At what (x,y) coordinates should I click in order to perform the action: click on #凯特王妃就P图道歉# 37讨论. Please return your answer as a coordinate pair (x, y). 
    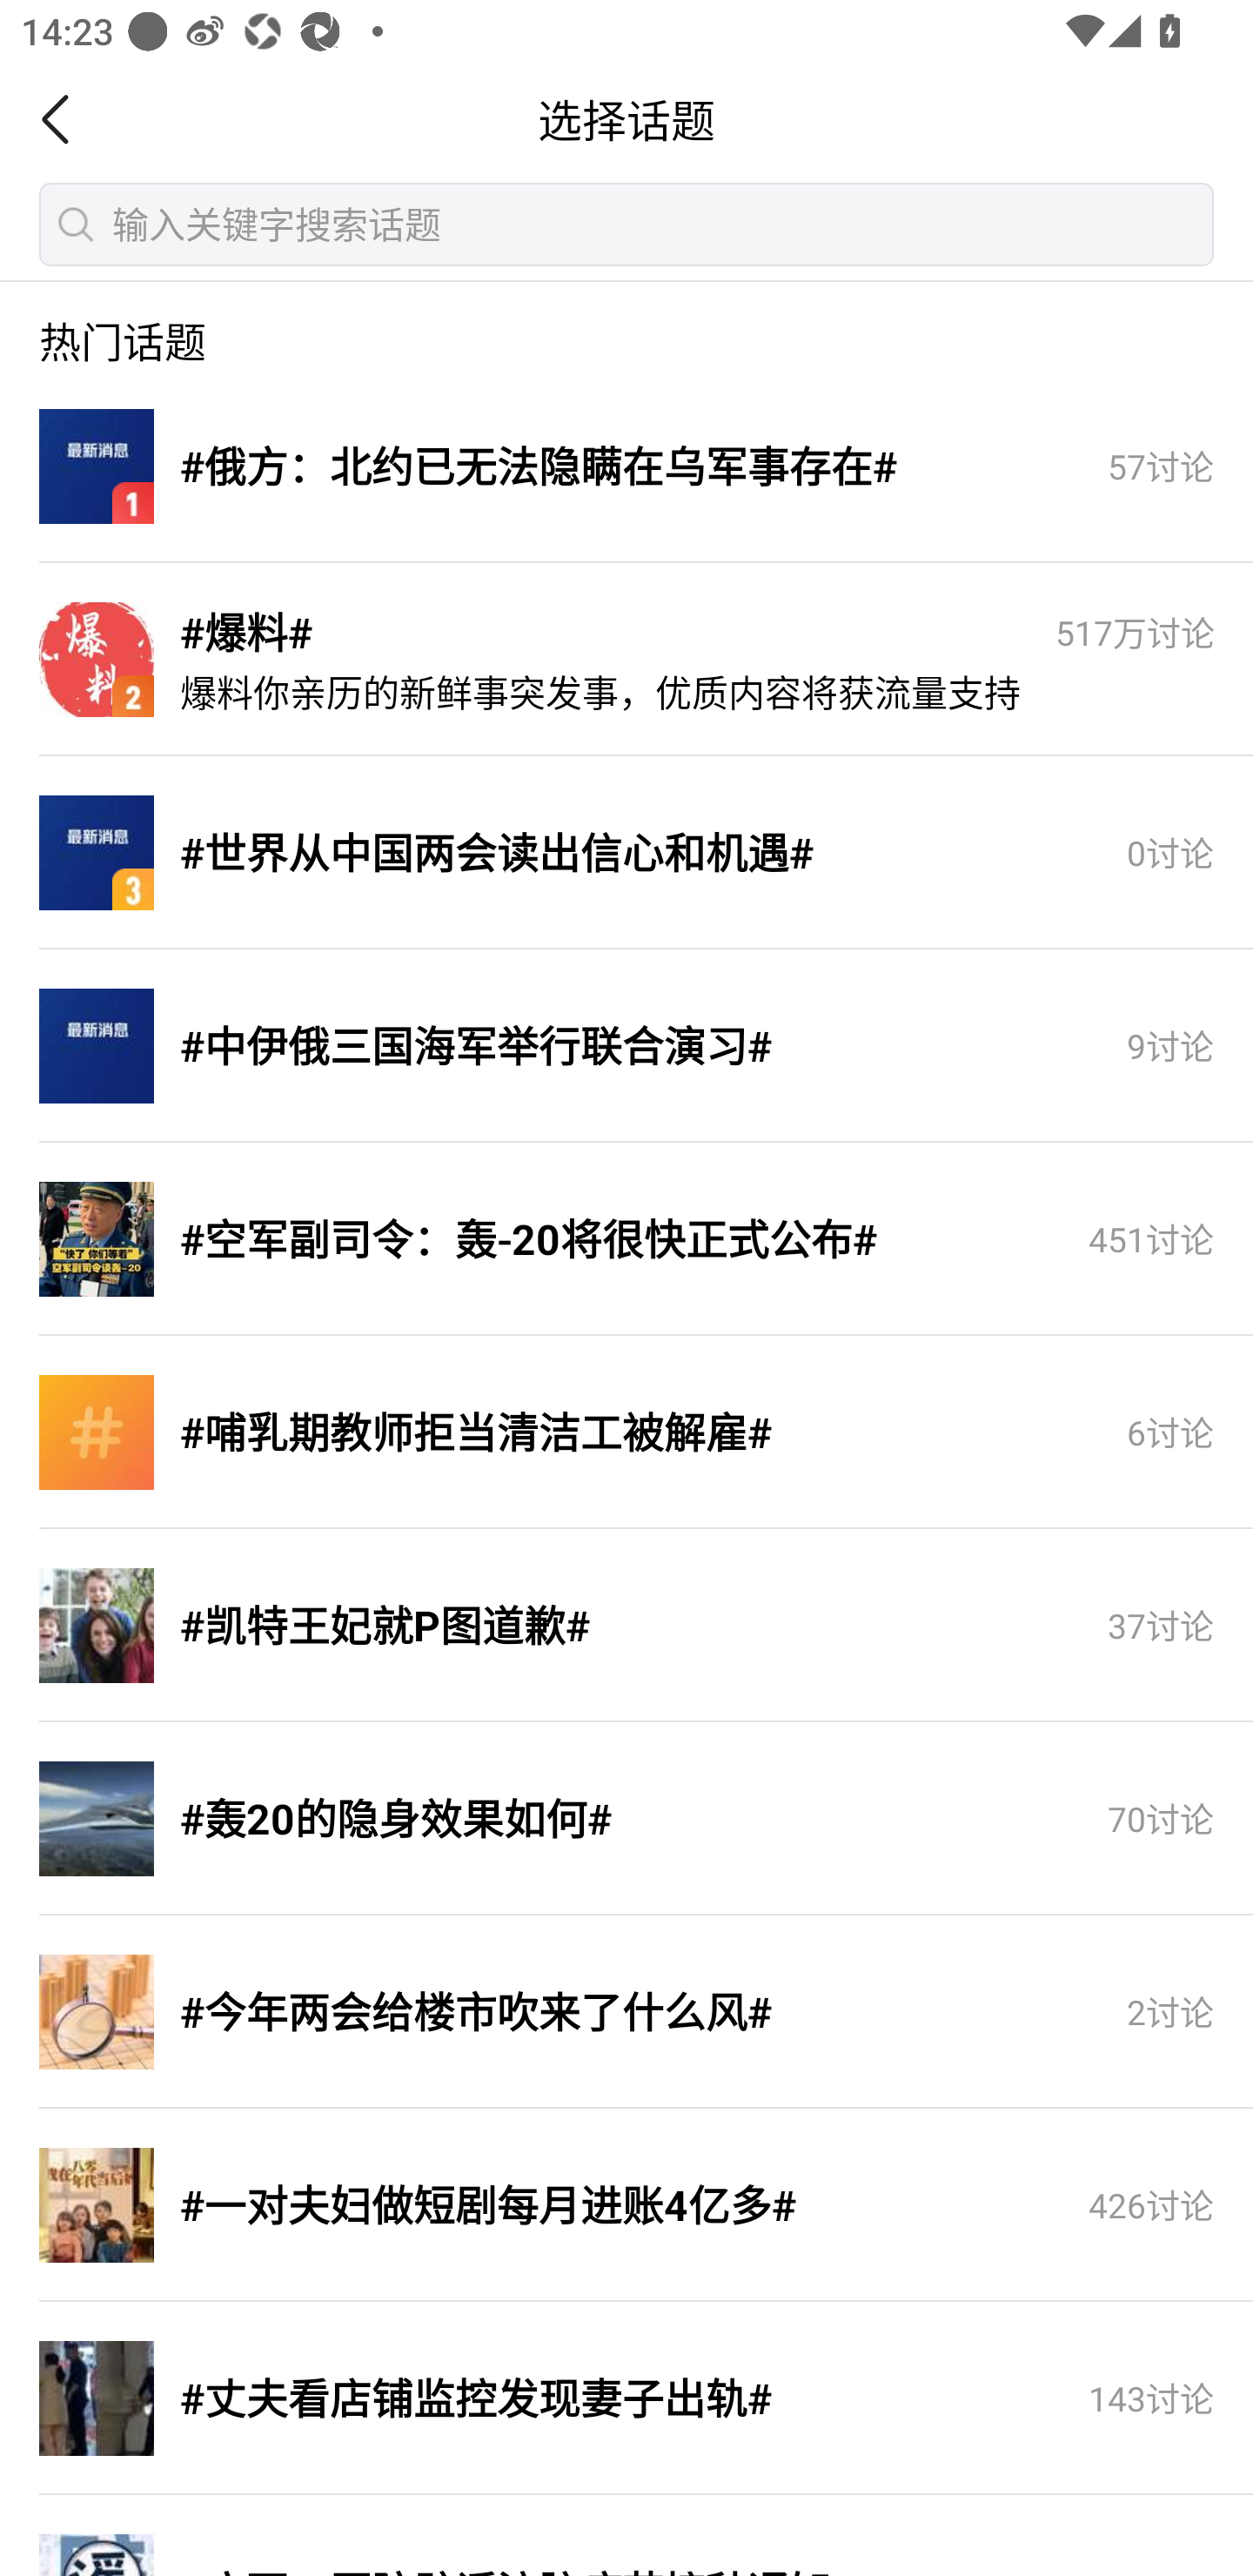
    Looking at the image, I should click on (626, 1627).